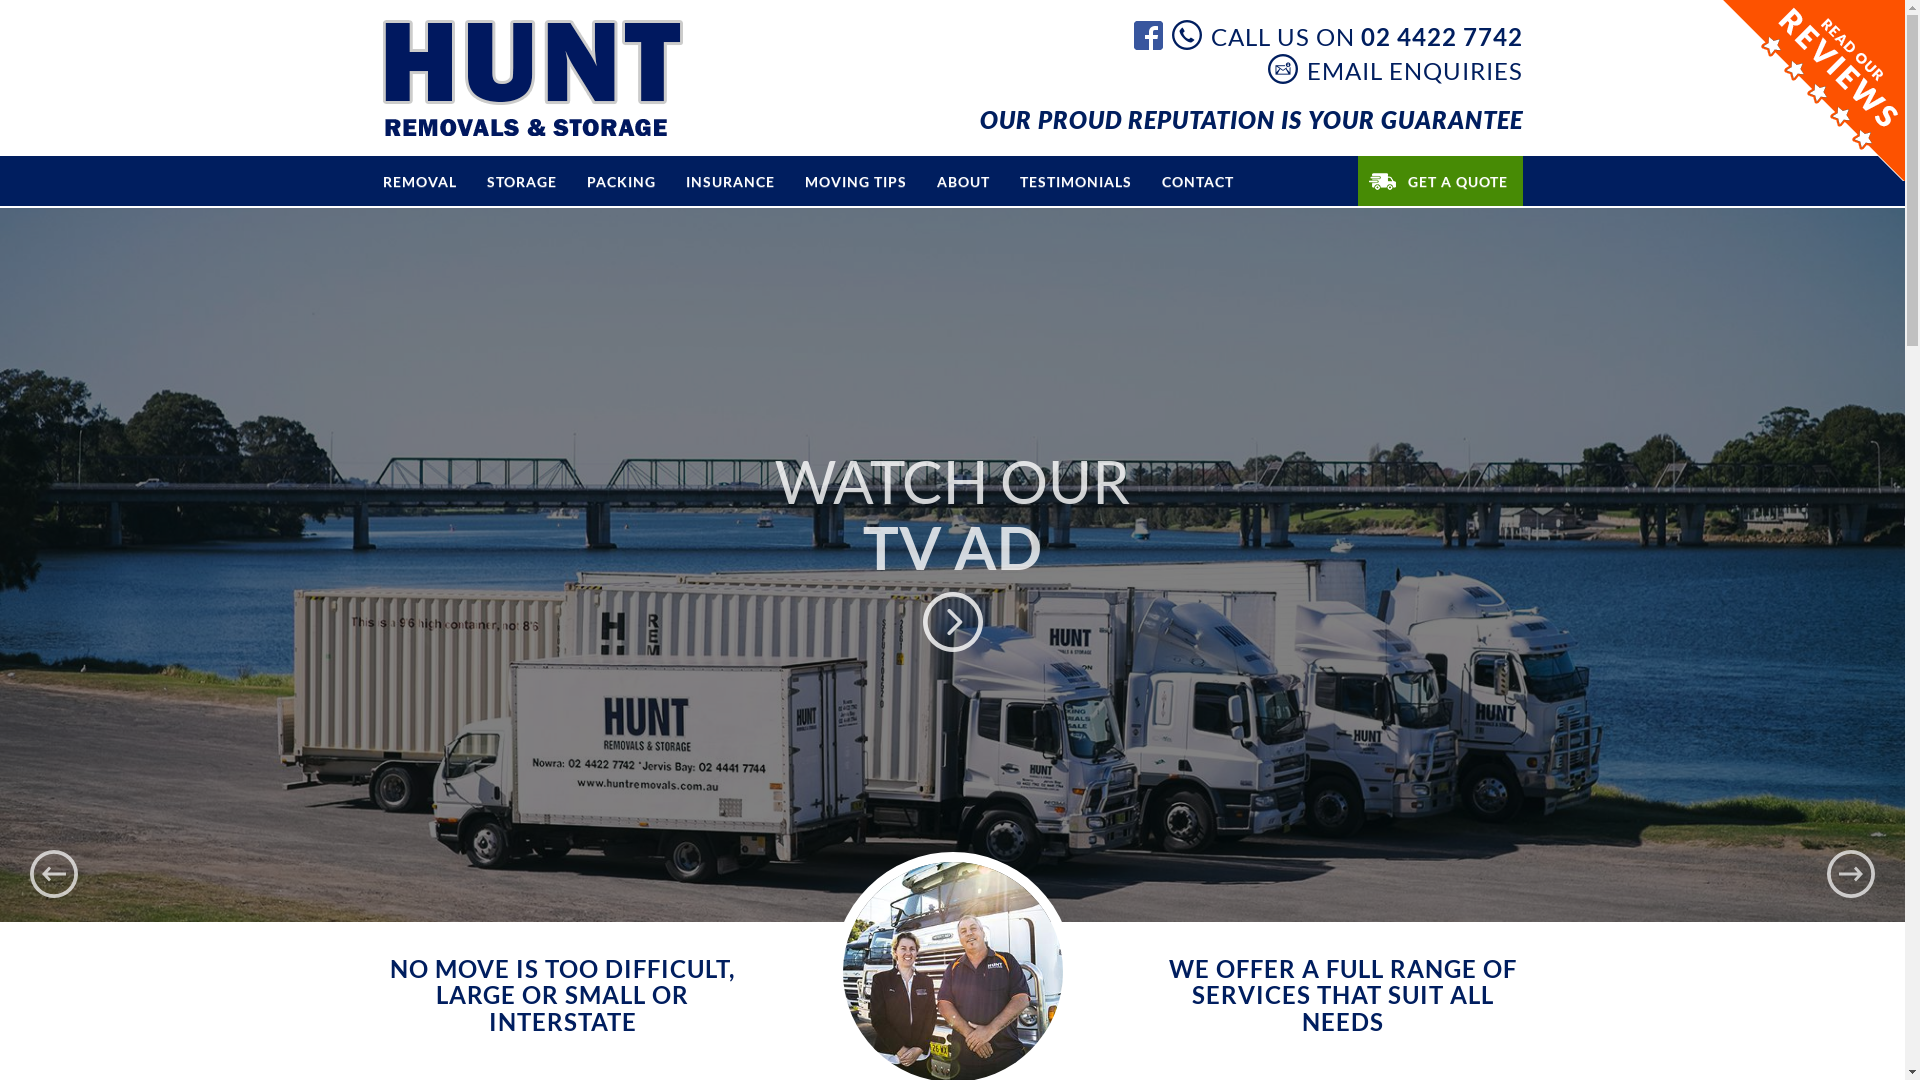  What do you see at coordinates (856, 180) in the screenshot?
I see `MOVING TIPS` at bounding box center [856, 180].